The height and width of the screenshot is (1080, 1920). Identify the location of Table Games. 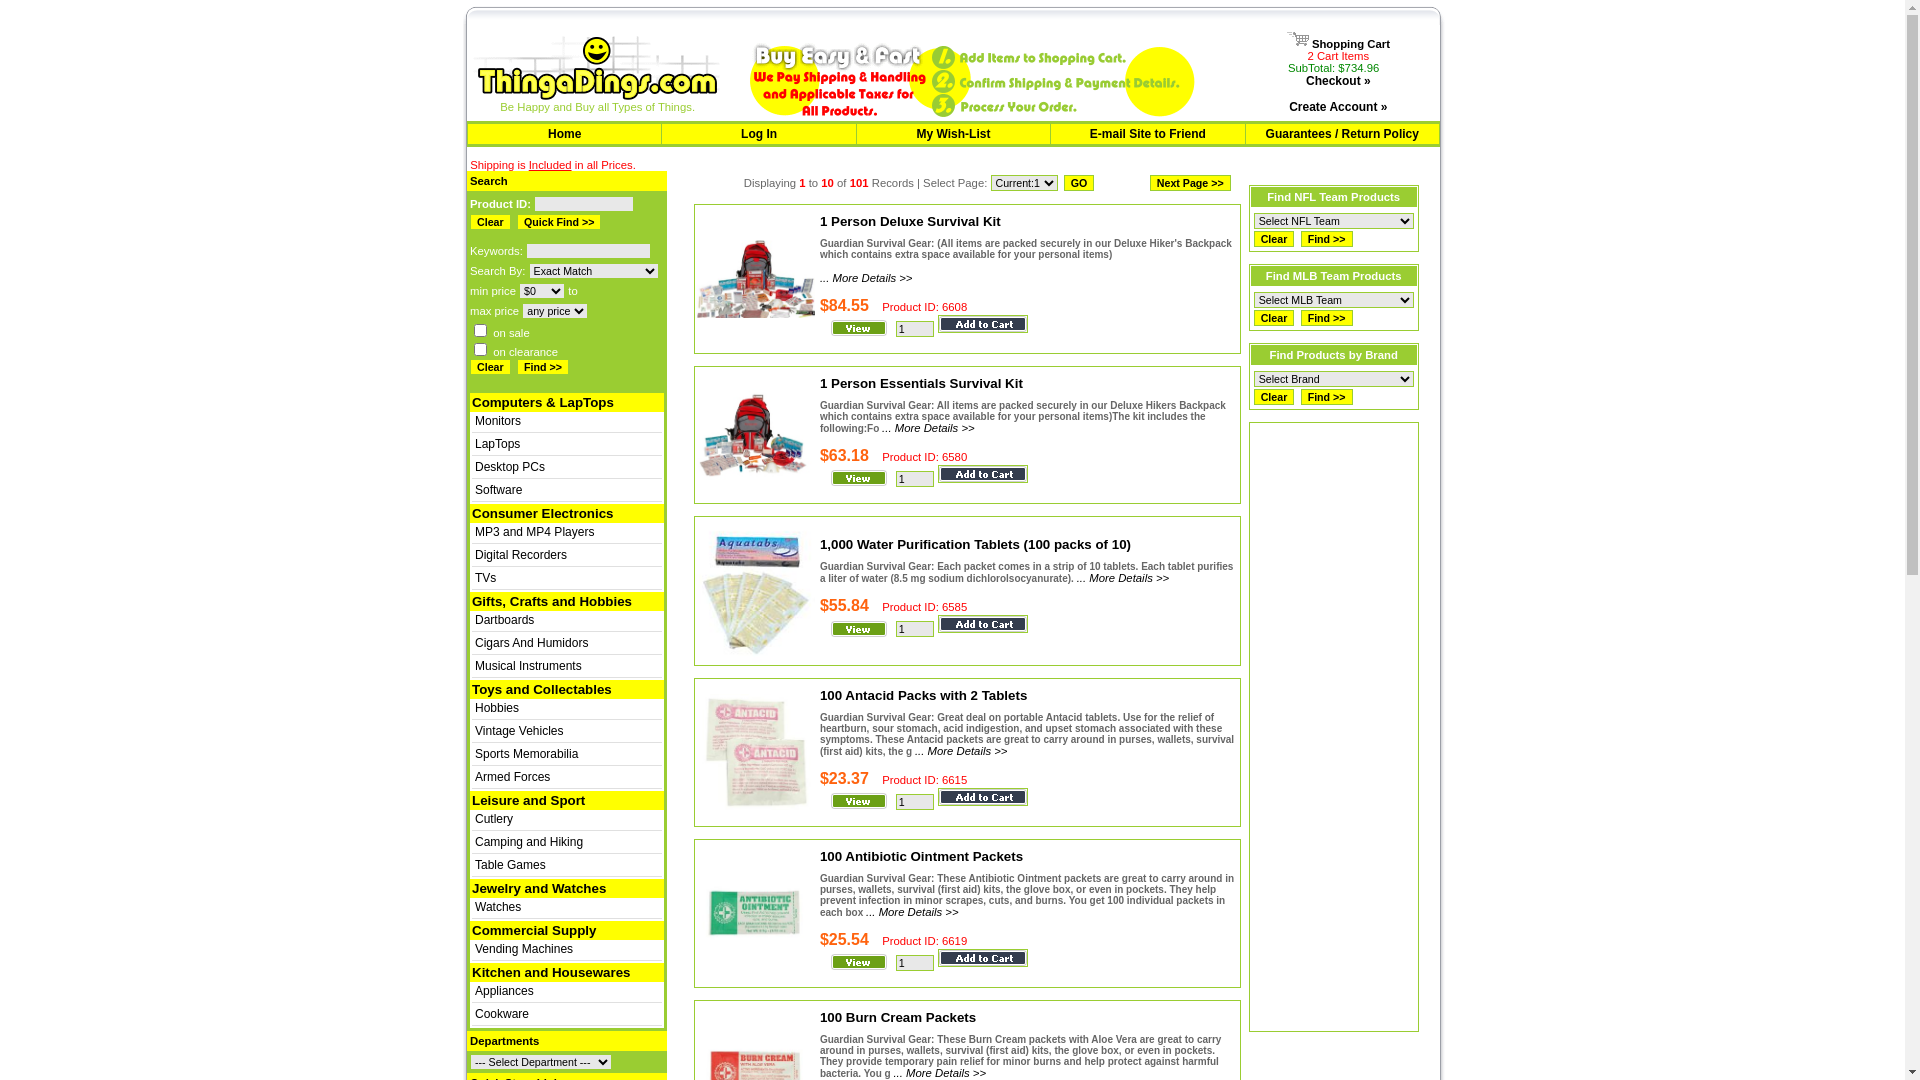
(510, 865).